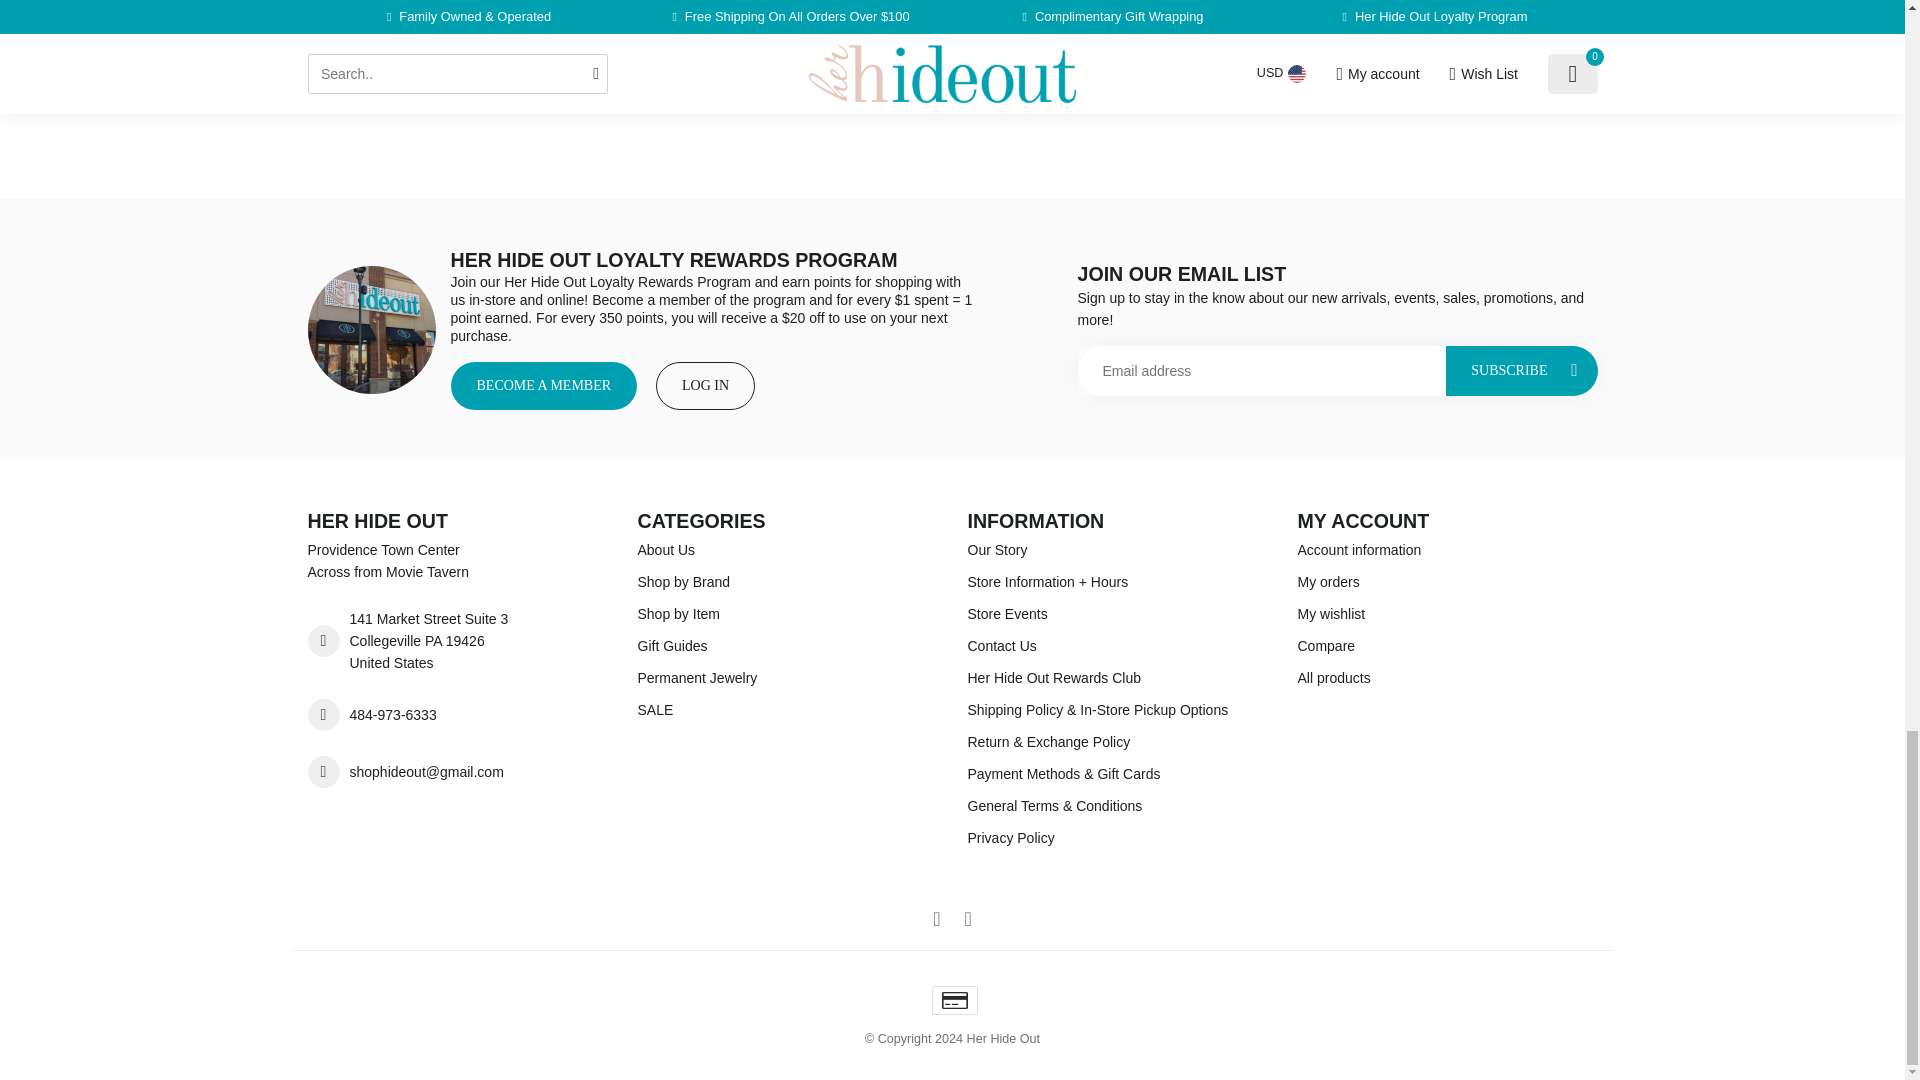 This screenshot has height=1080, width=1920. I want to click on 1, so click(622, 83).